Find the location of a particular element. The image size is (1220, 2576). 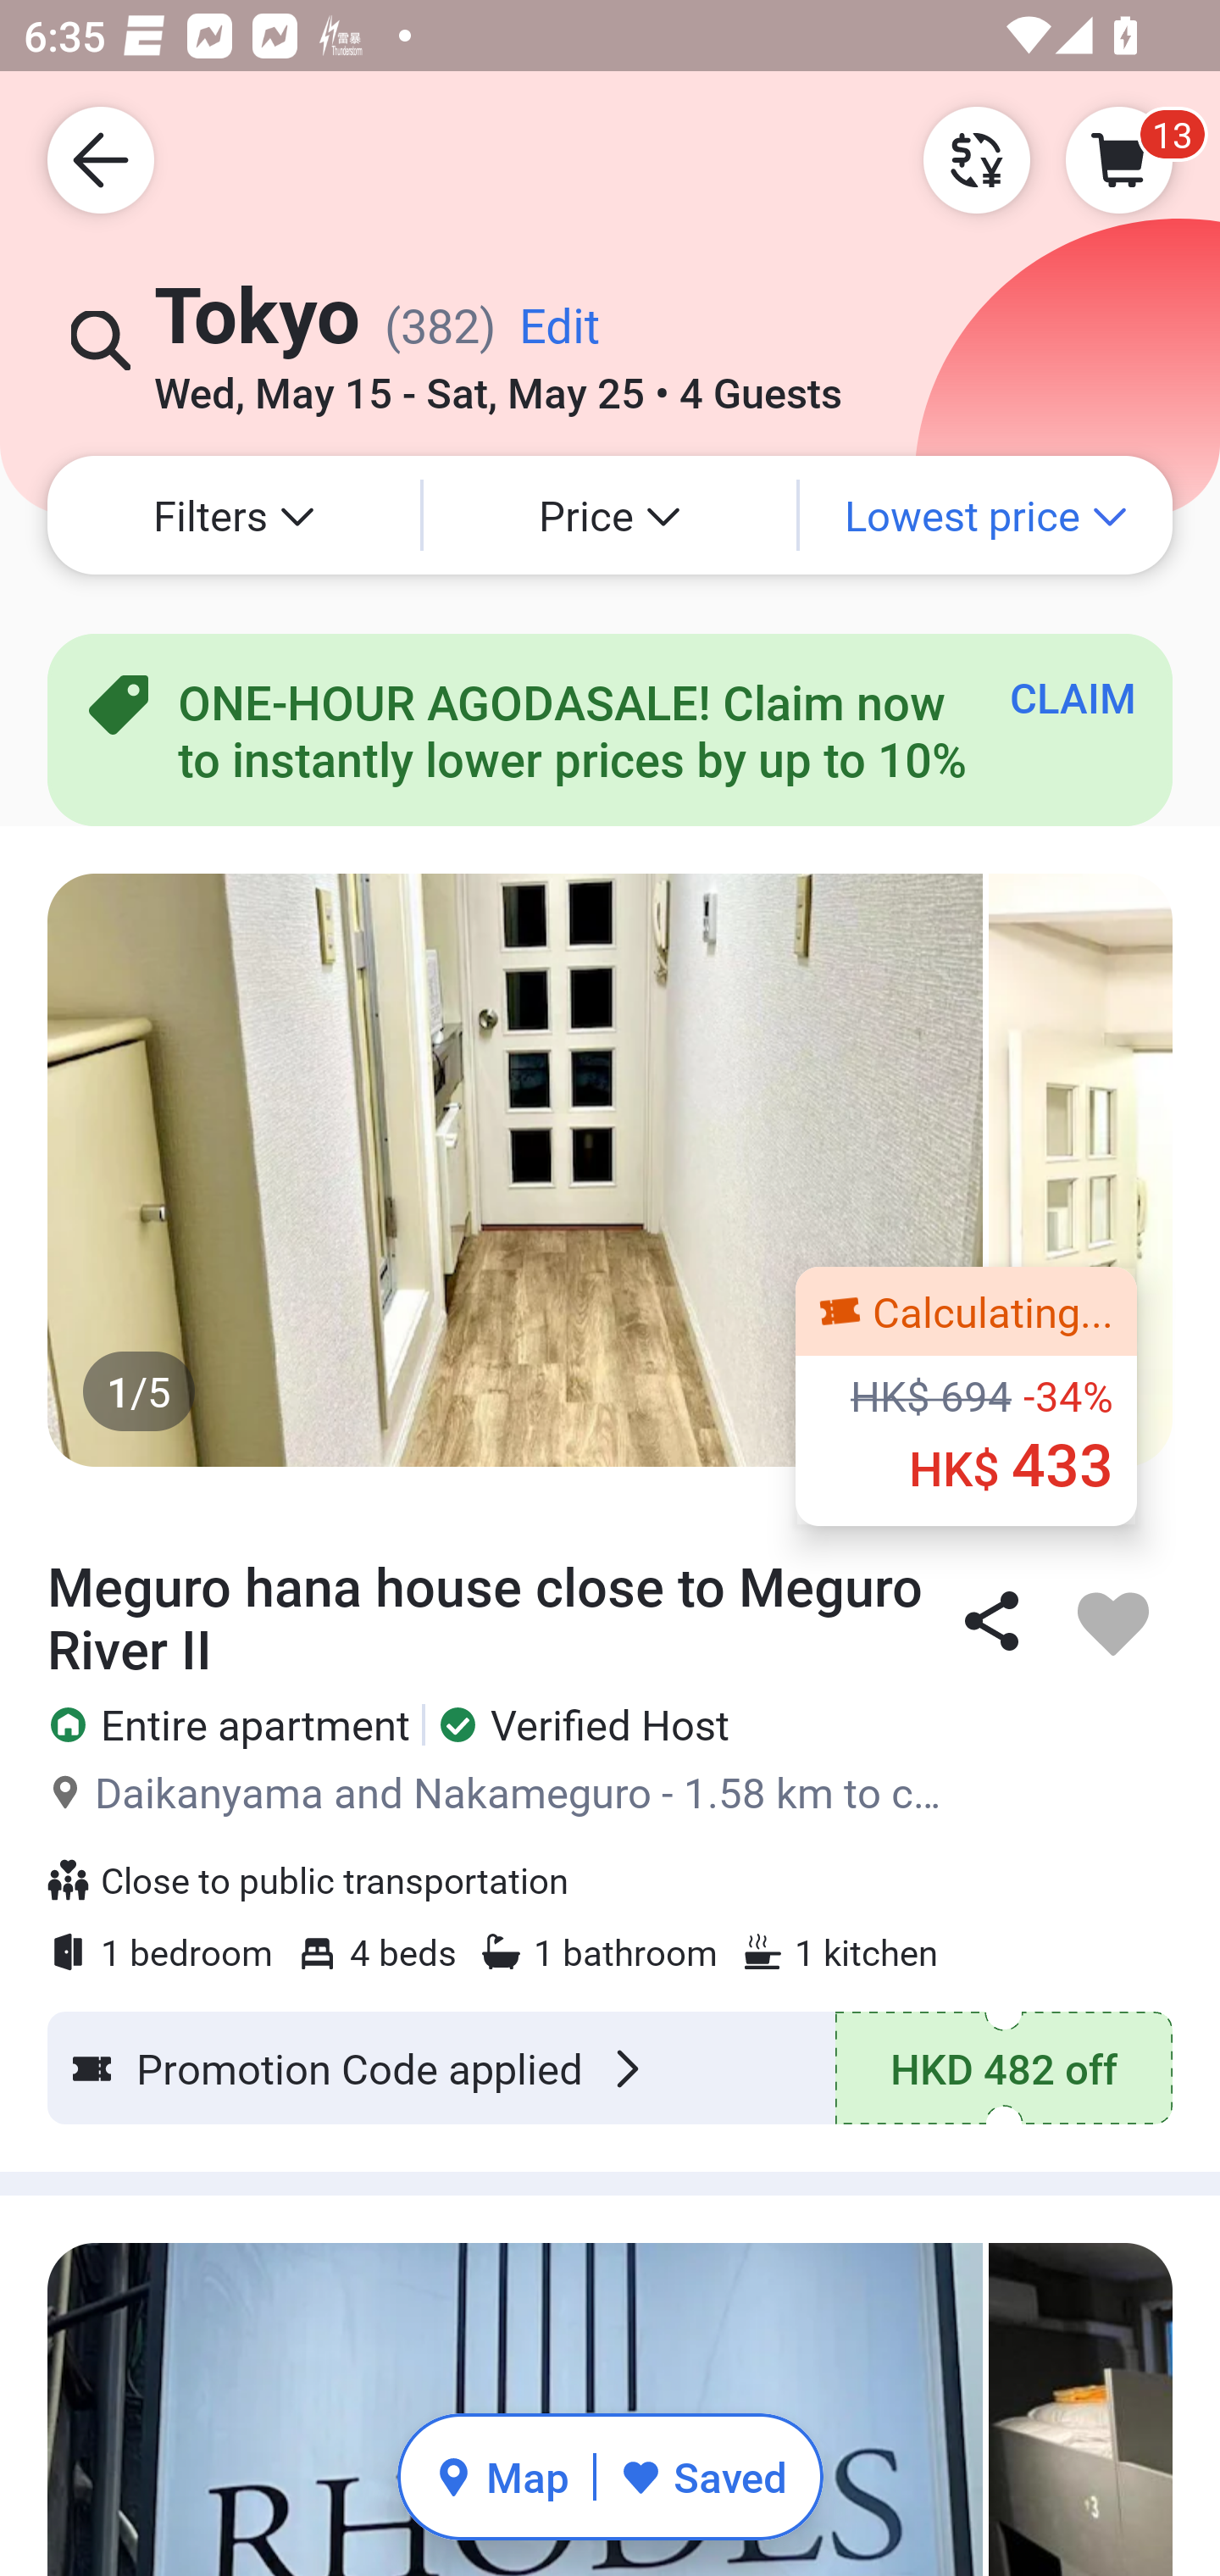

Promotion Code applied HKD 482 off is located at coordinates (610, 2068).